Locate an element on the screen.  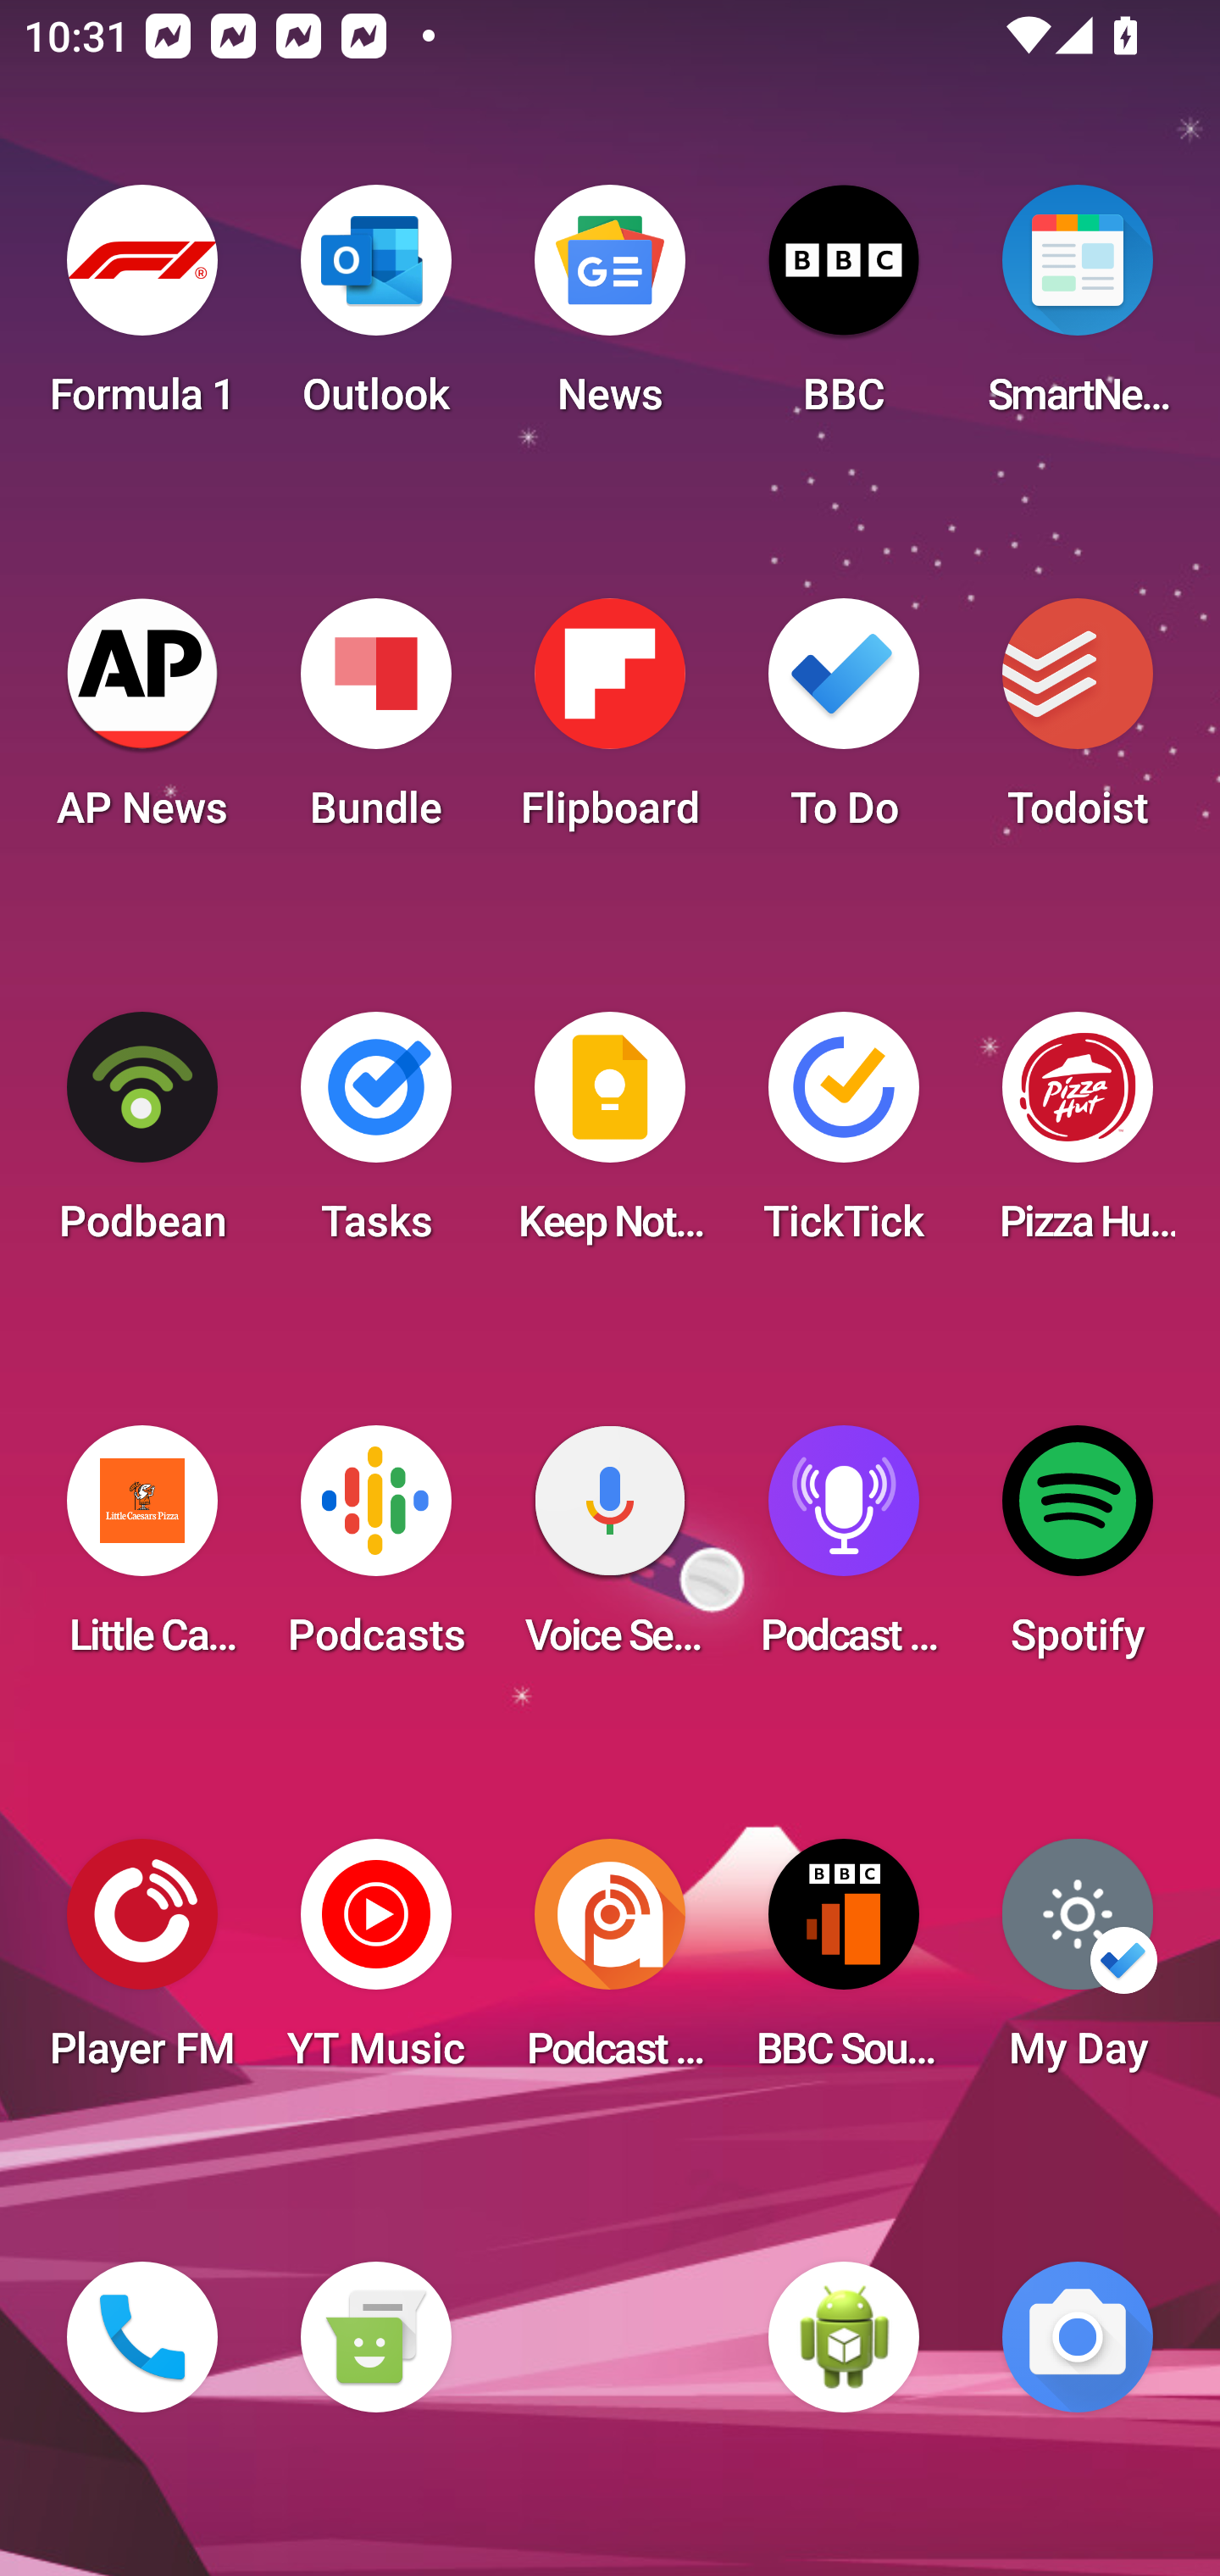
Voice Search is located at coordinates (610, 1551).